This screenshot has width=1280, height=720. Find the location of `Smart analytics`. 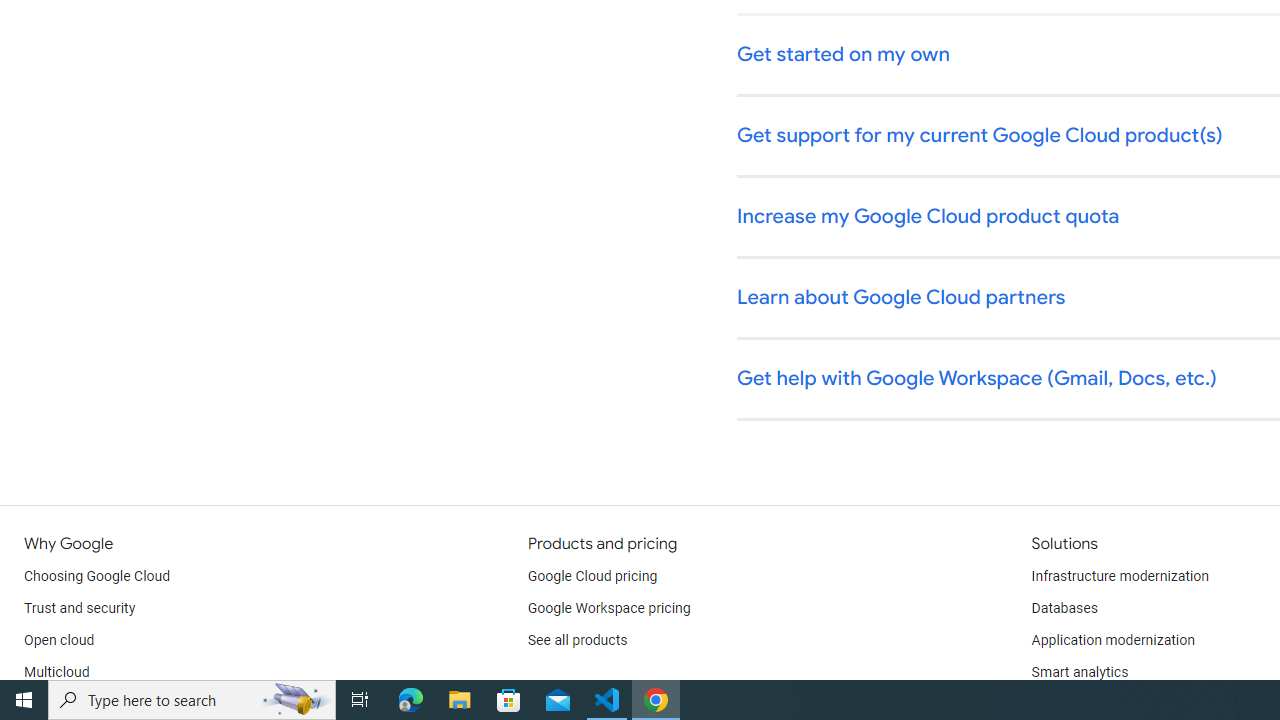

Smart analytics is located at coordinates (1079, 672).